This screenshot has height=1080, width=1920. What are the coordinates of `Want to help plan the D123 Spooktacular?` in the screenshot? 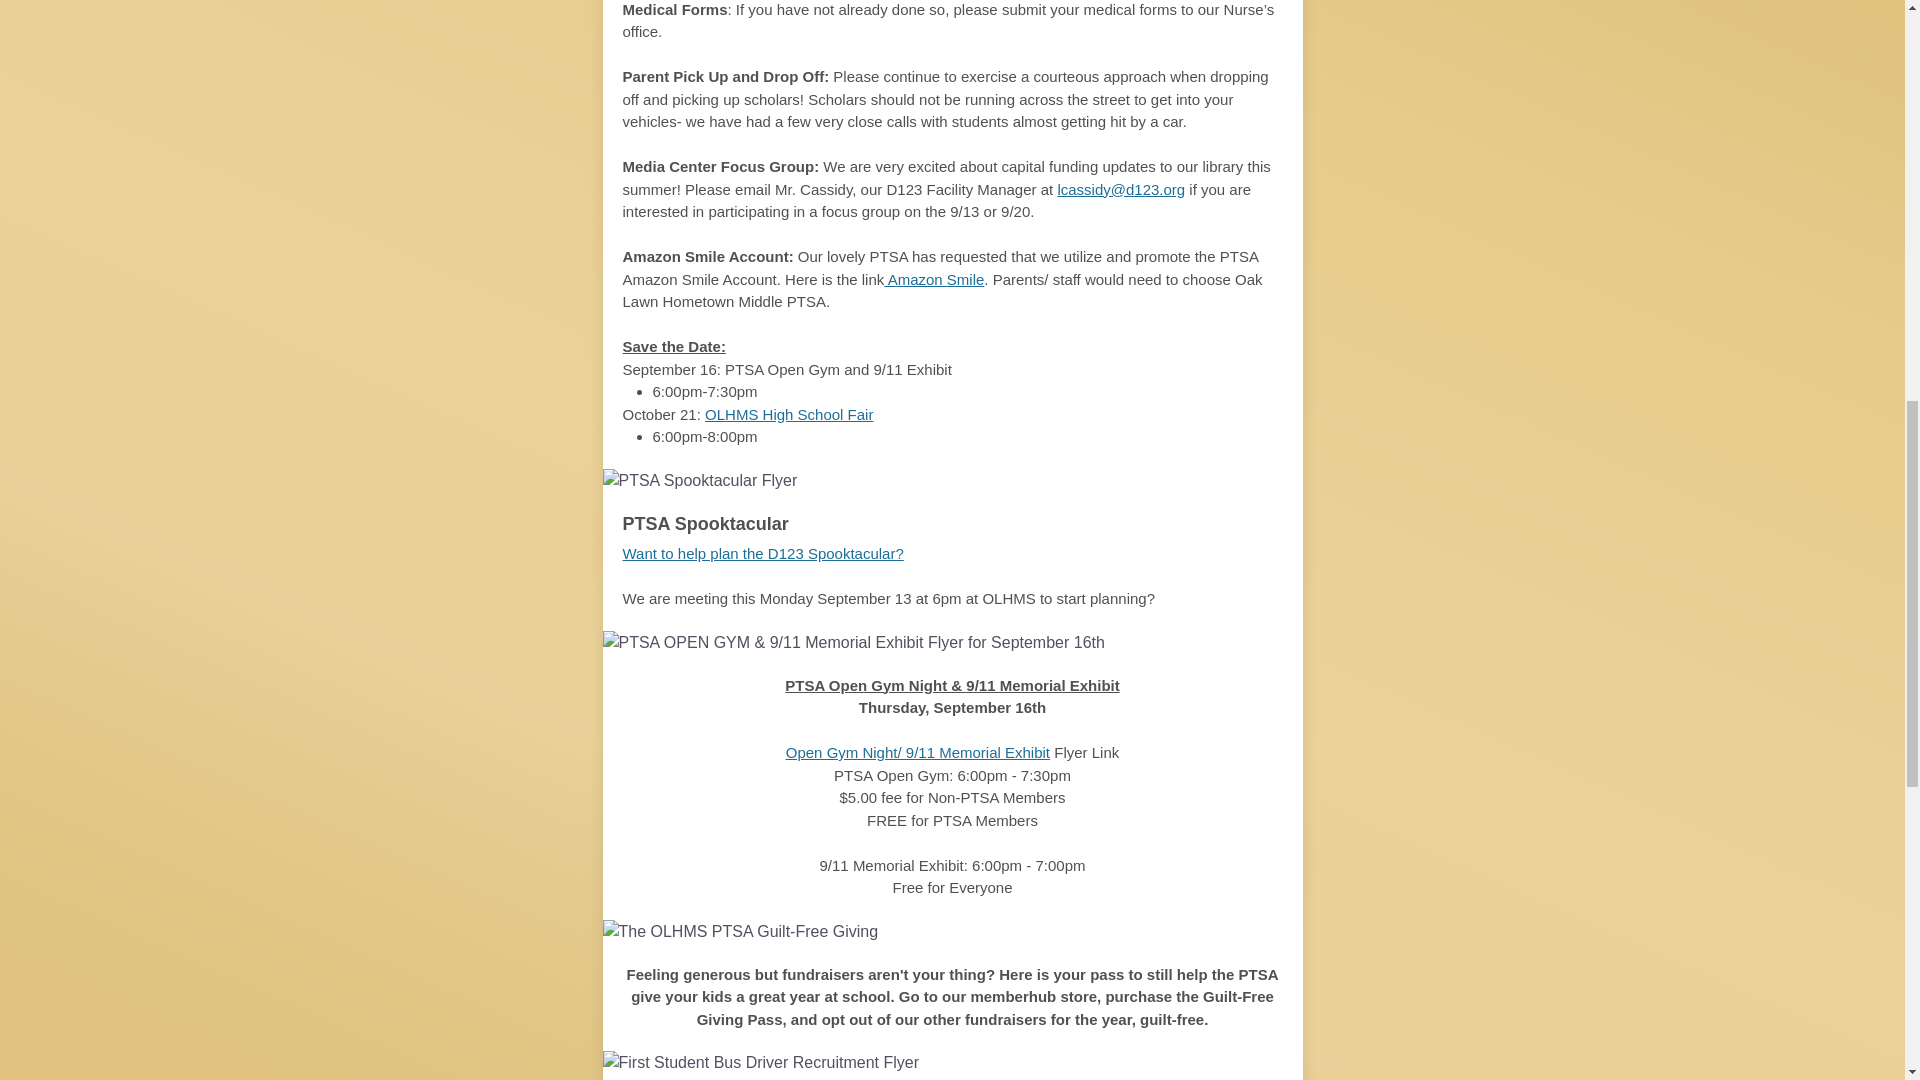 It's located at (762, 553).